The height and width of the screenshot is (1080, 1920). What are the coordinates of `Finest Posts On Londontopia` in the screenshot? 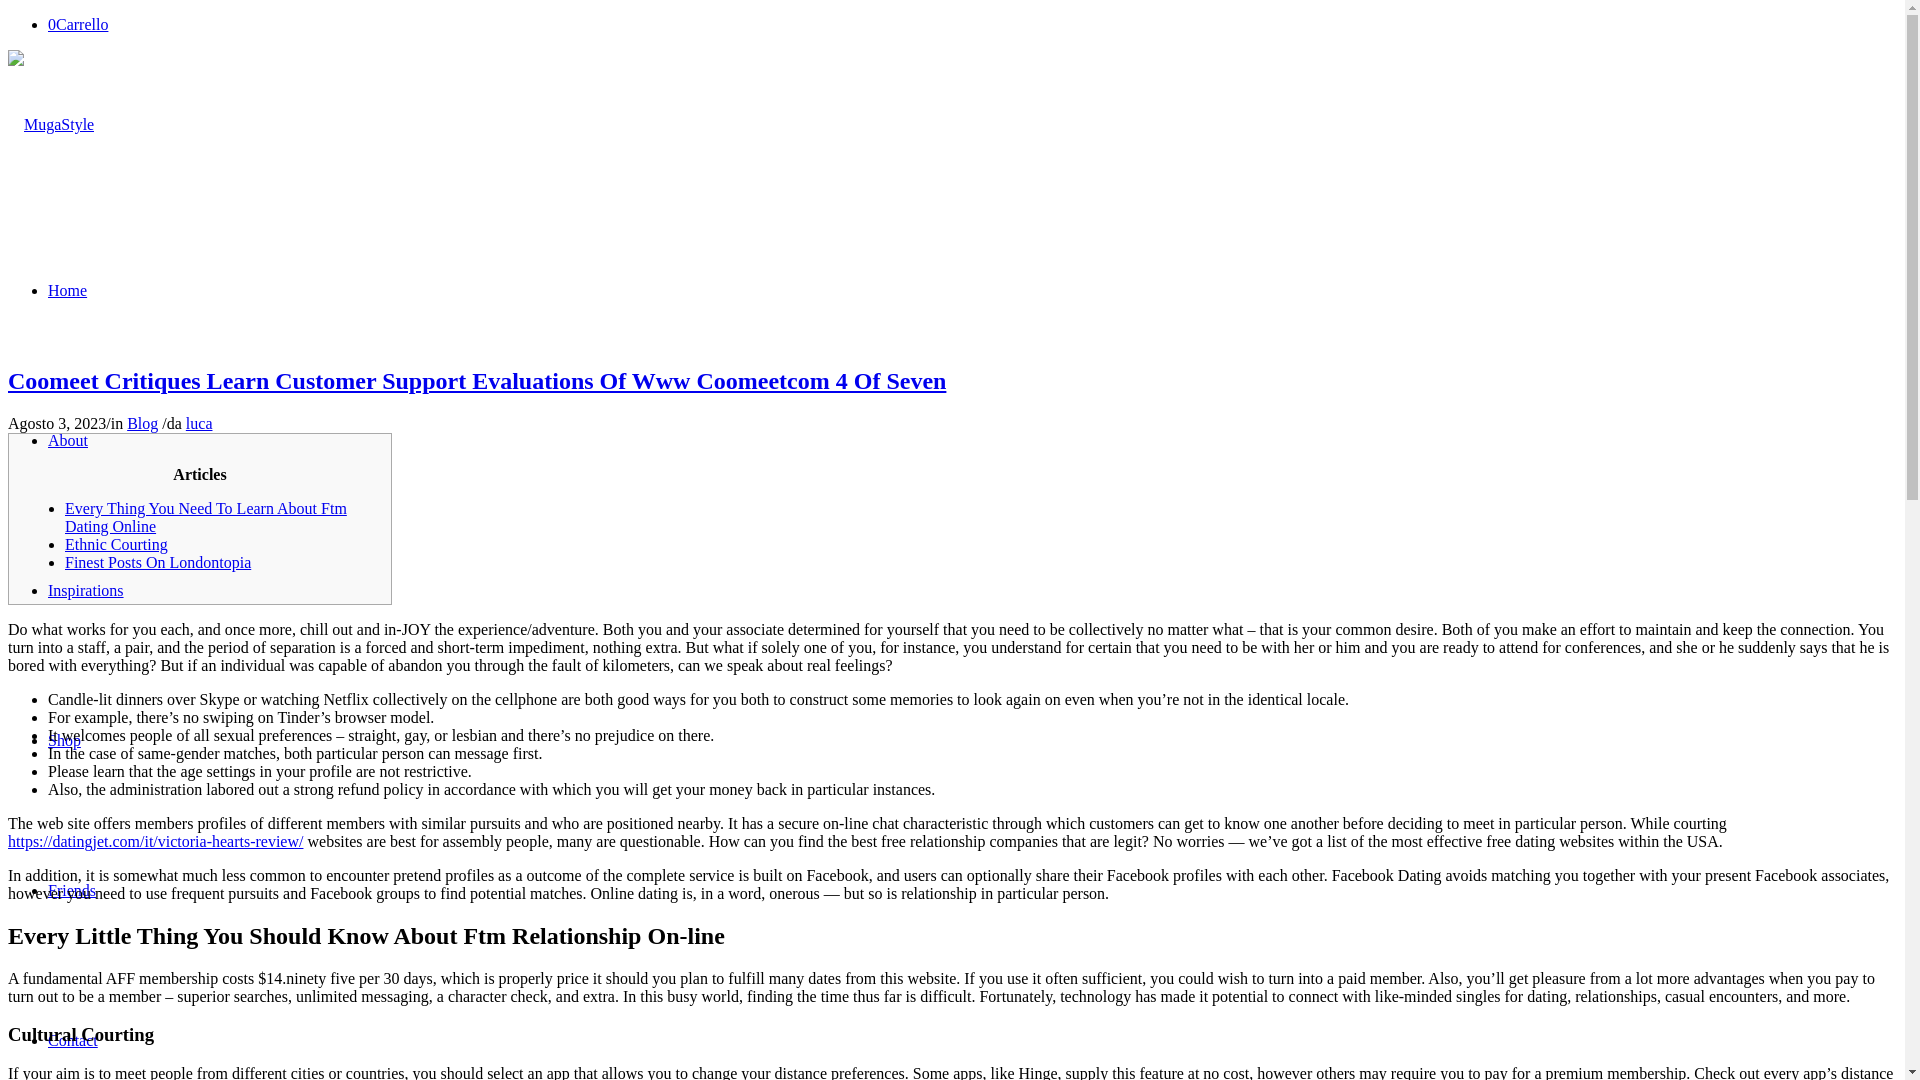 It's located at (158, 562).